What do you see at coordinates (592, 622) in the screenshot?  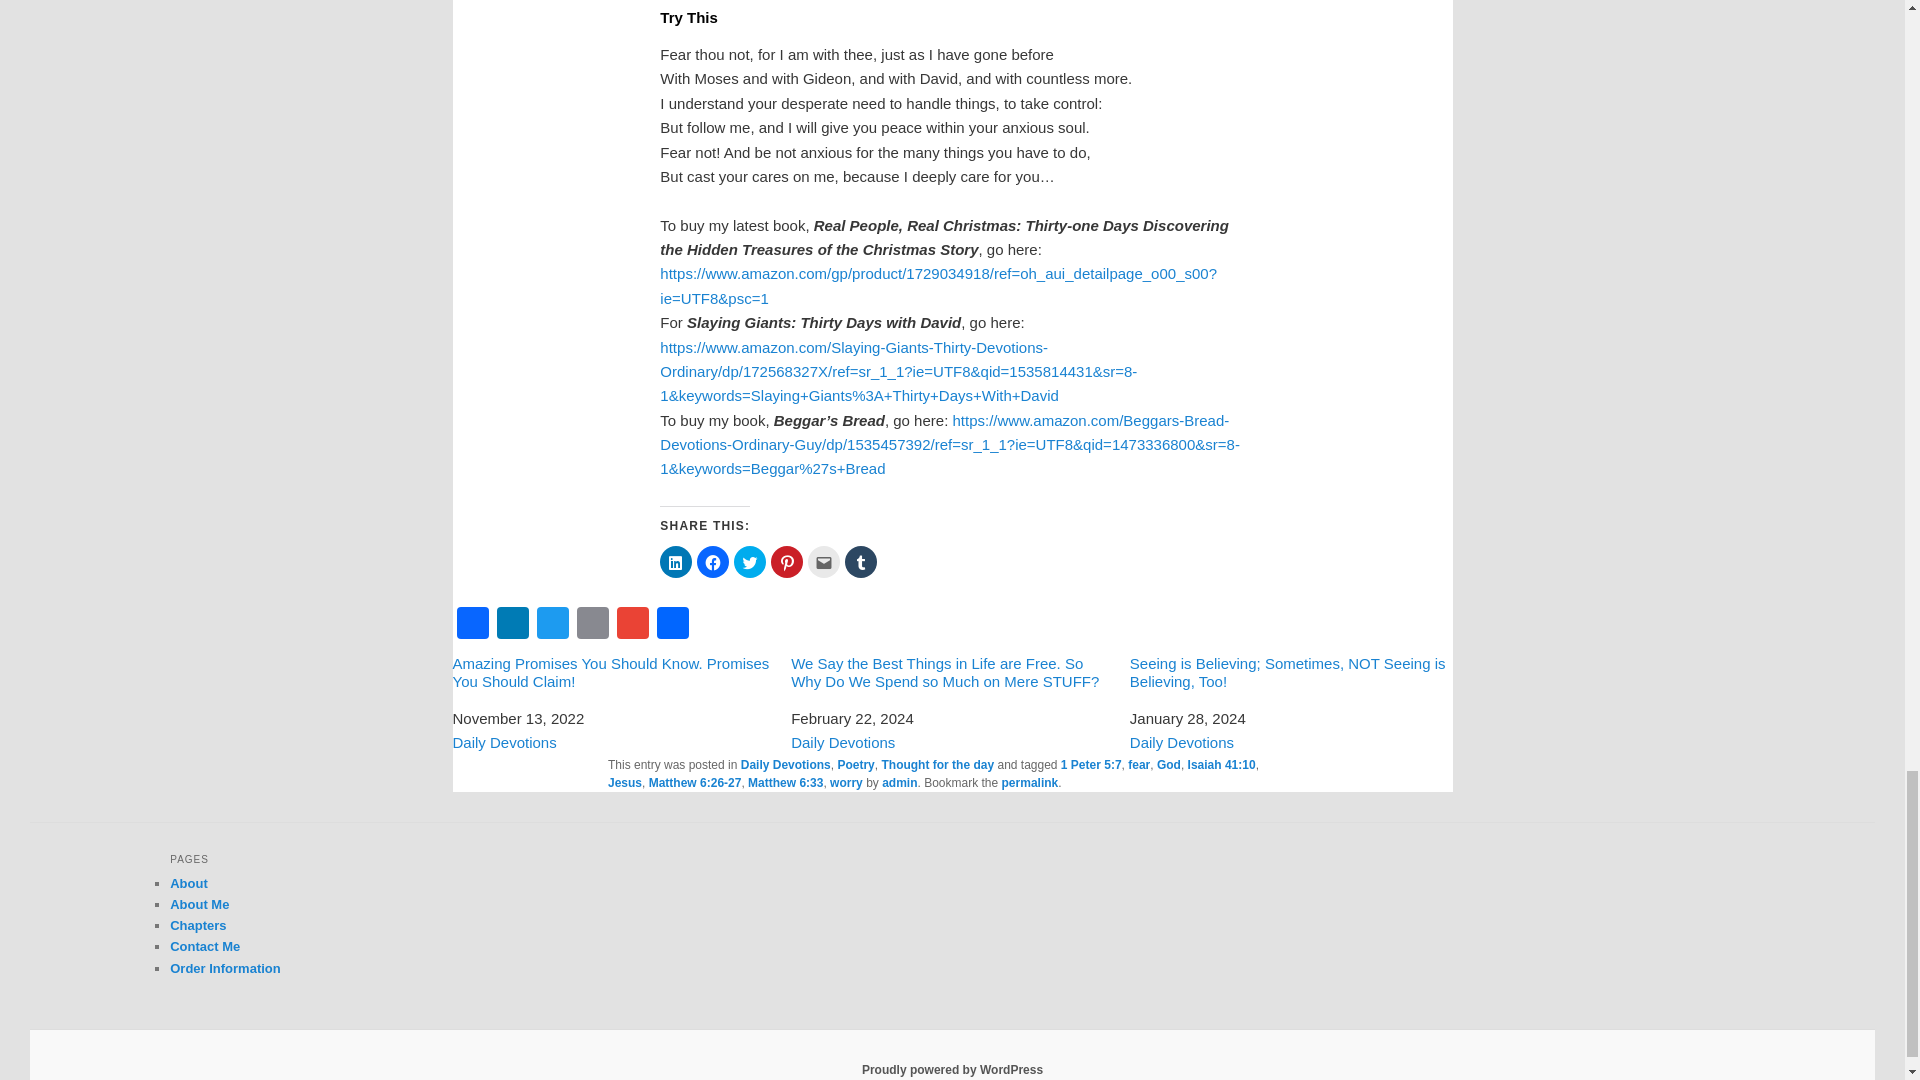 I see `Email` at bounding box center [592, 622].